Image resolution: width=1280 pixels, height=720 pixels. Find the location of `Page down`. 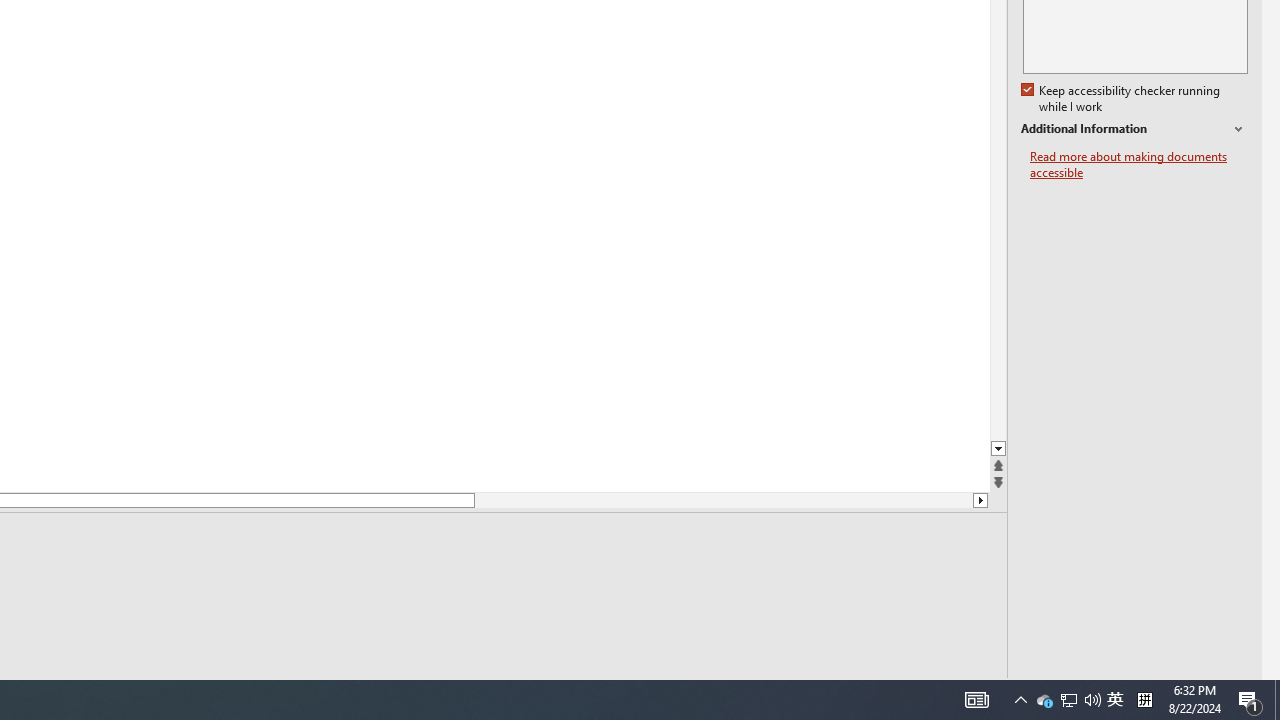

Page down is located at coordinates (723, 500).